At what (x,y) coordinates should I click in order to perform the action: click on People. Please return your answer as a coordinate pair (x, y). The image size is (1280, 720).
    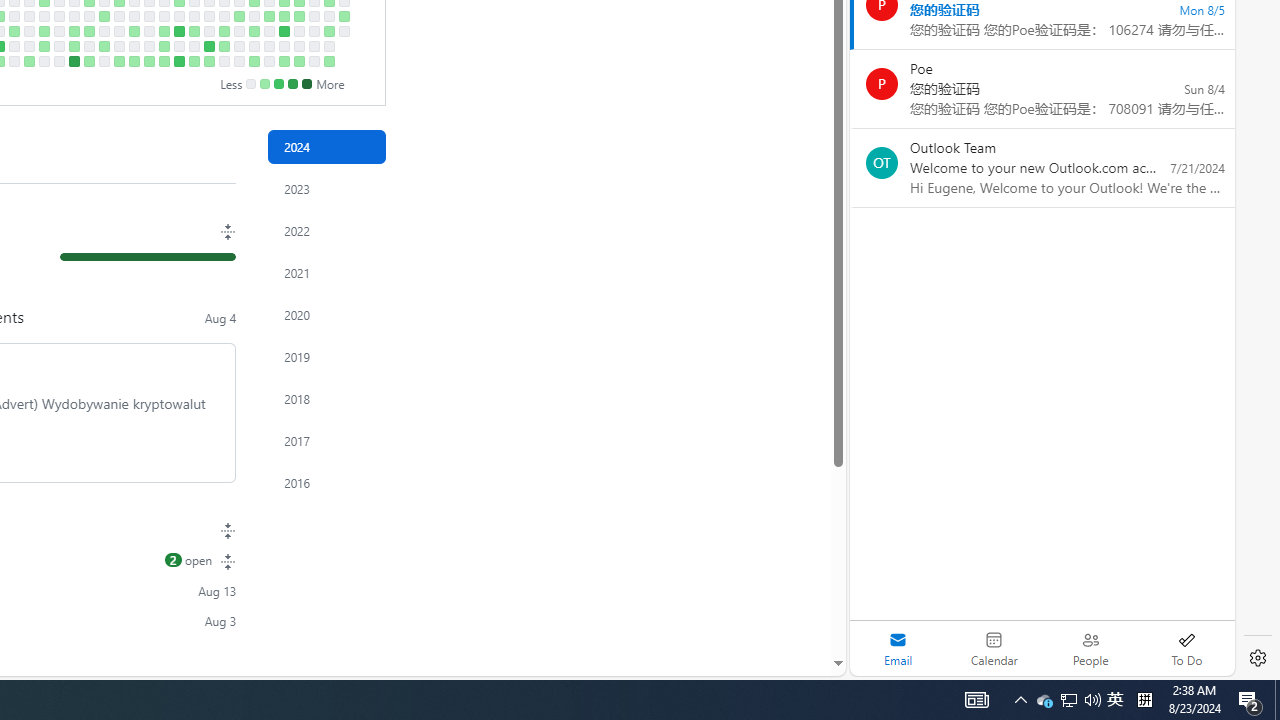
    Looking at the image, I should click on (1090, 648).